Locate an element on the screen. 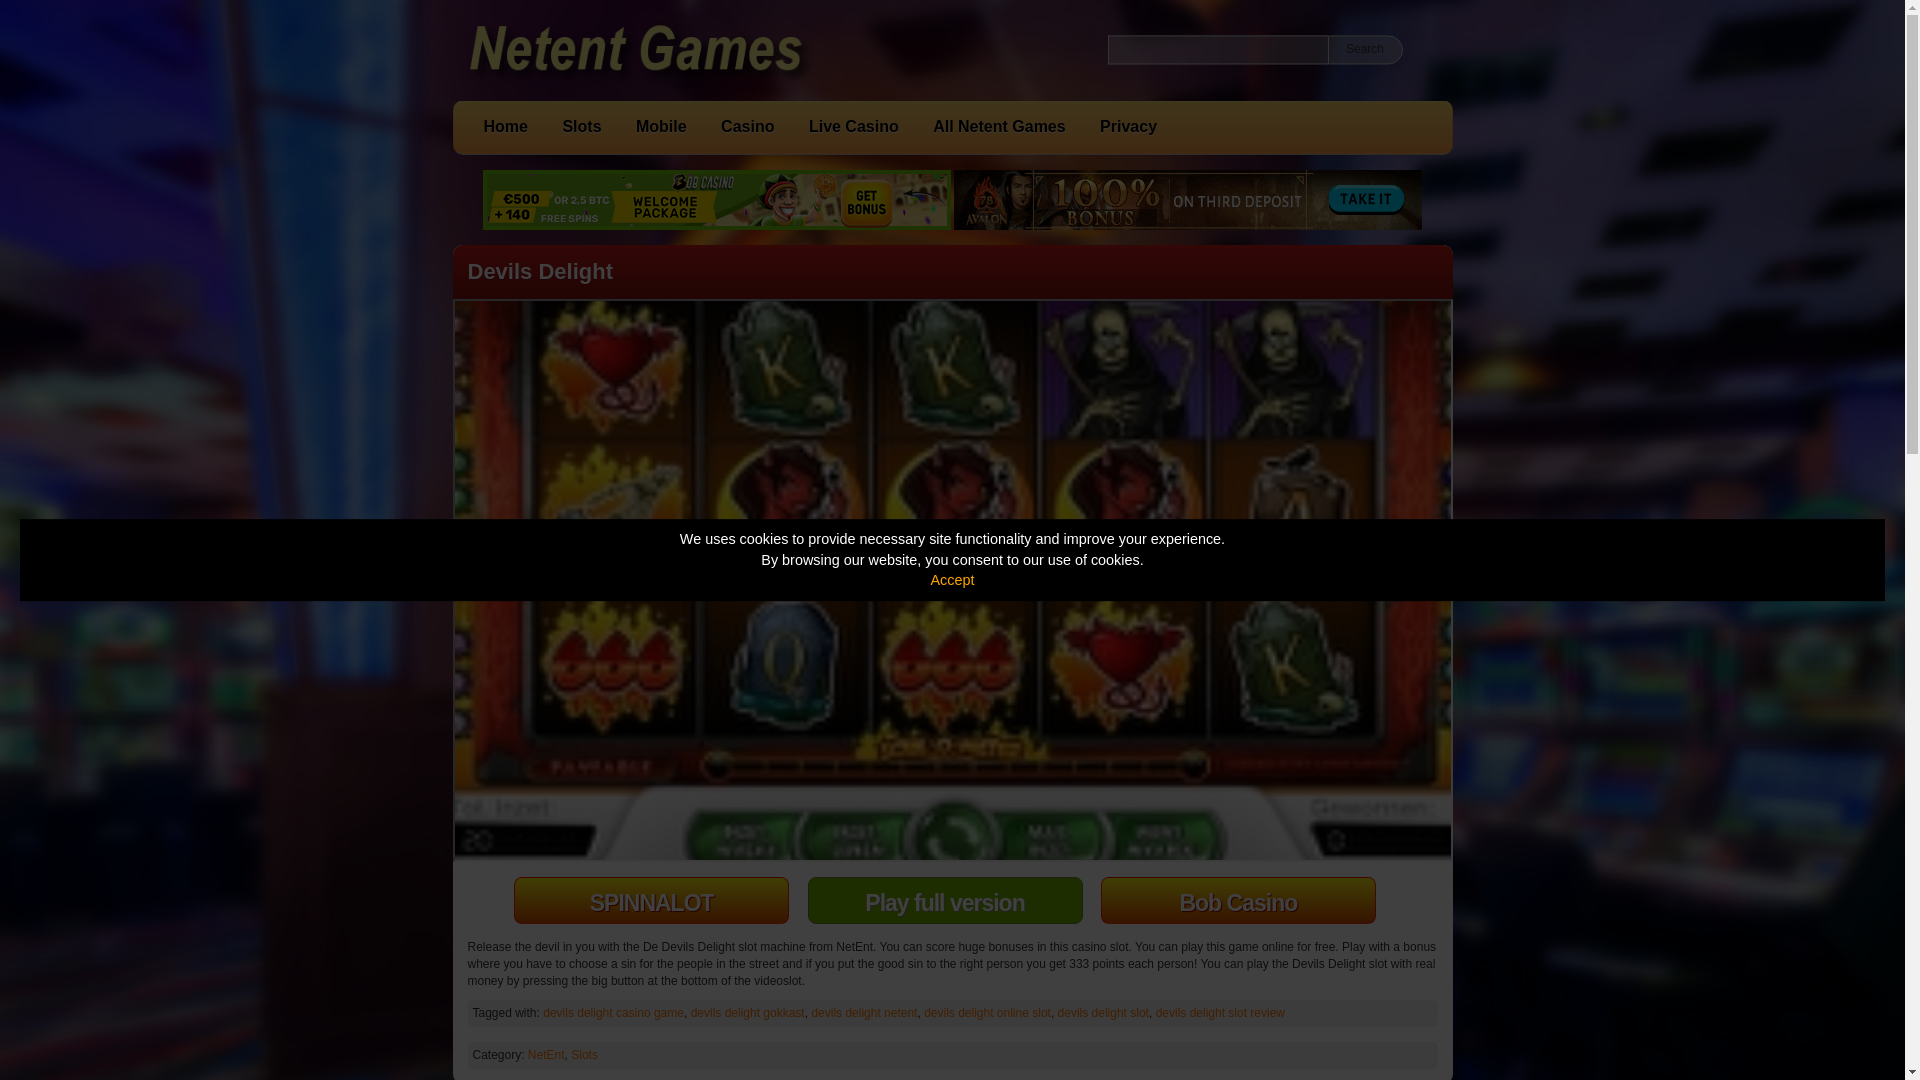 The height and width of the screenshot is (1080, 1920). devils delight gokkast is located at coordinates (748, 1012).